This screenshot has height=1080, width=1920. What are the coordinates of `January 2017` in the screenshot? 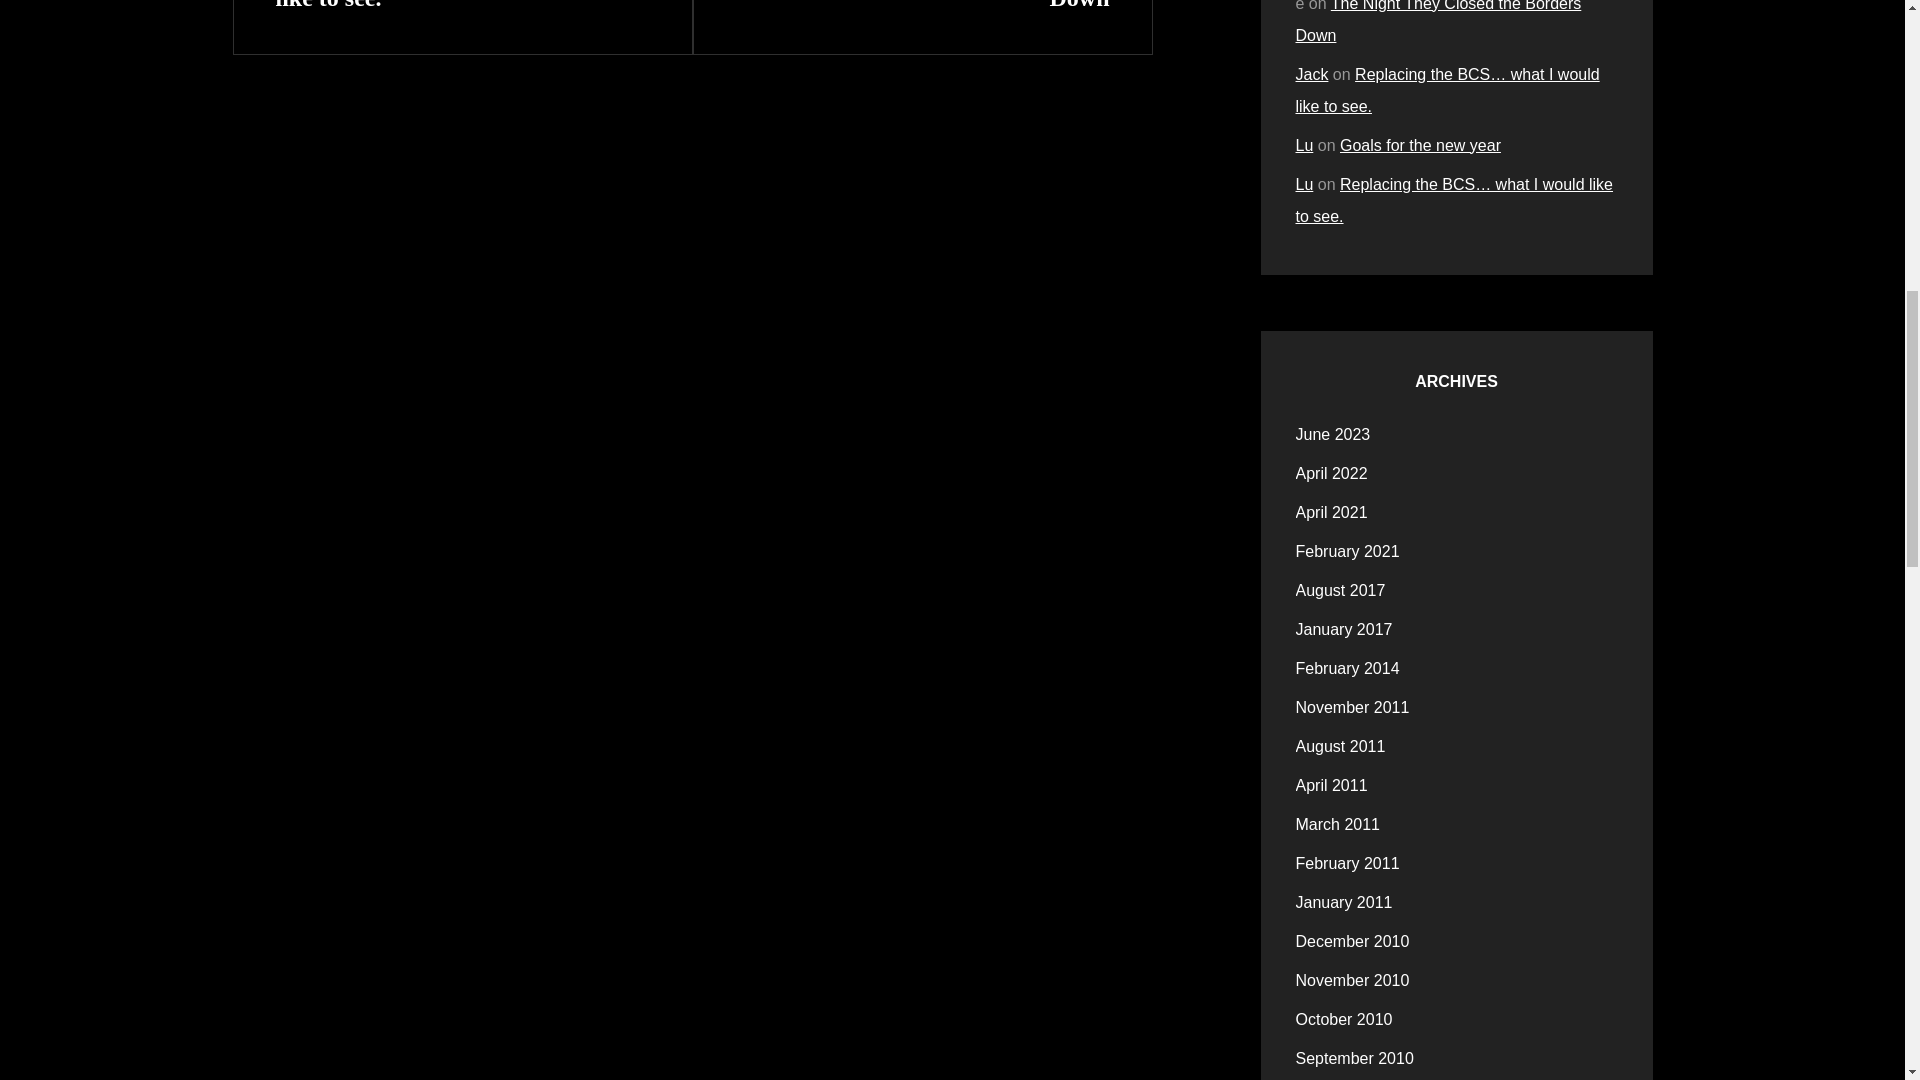 It's located at (1420, 146).